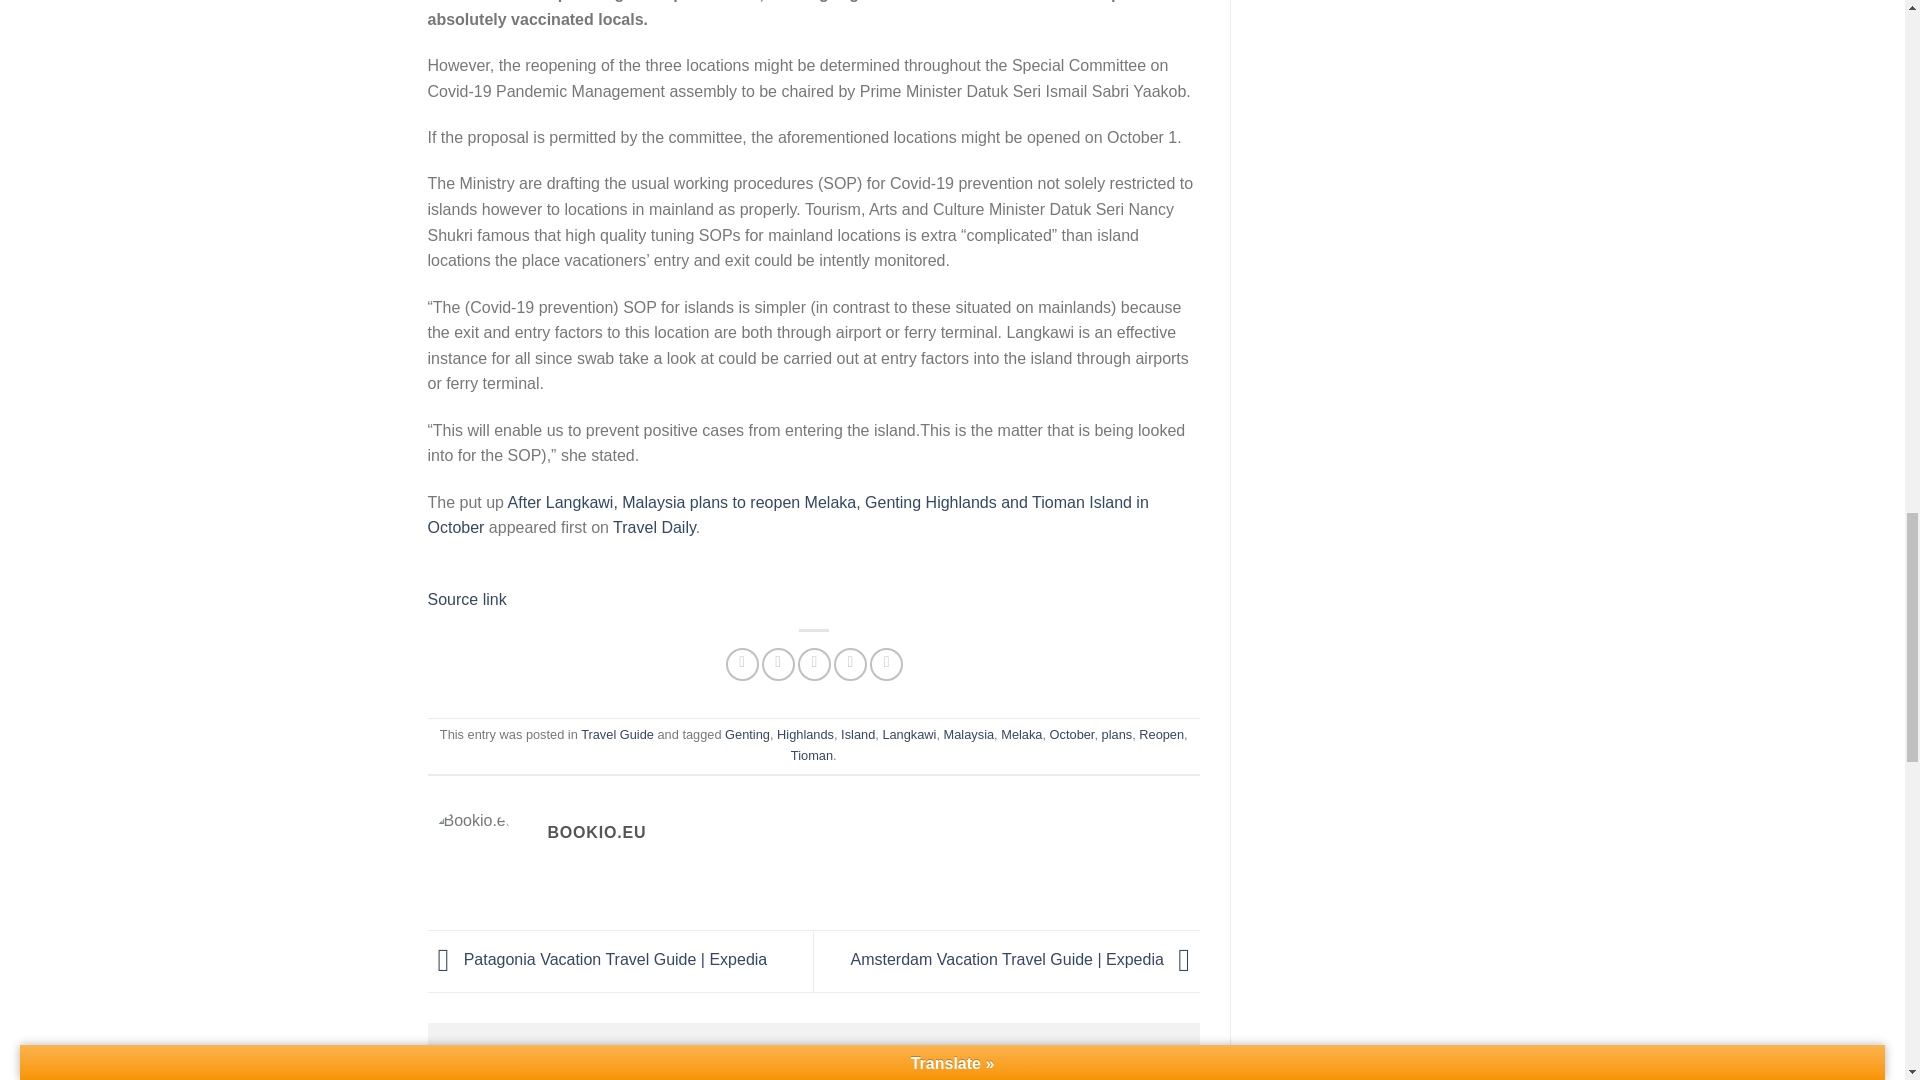  I want to click on Genting, so click(747, 734).